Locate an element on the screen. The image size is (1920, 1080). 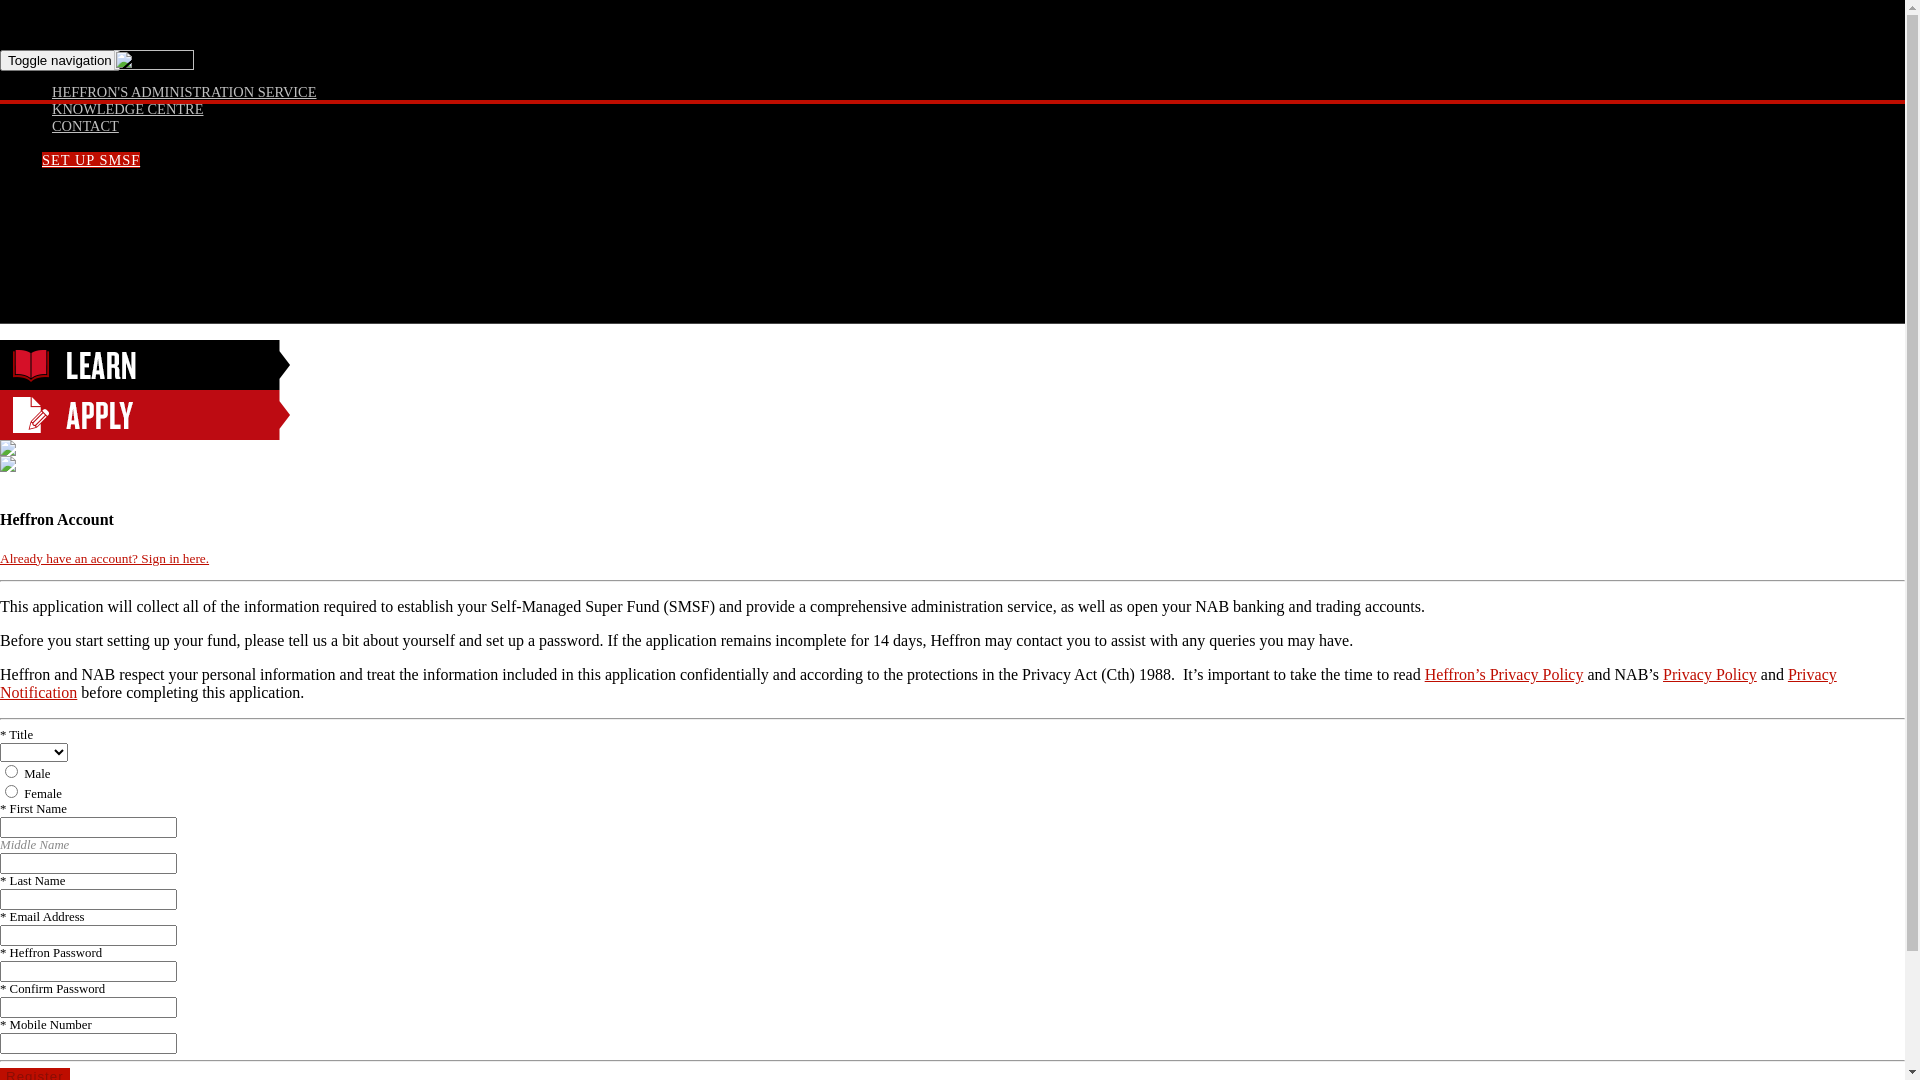
Already have an account? Sign in here. is located at coordinates (104, 558).